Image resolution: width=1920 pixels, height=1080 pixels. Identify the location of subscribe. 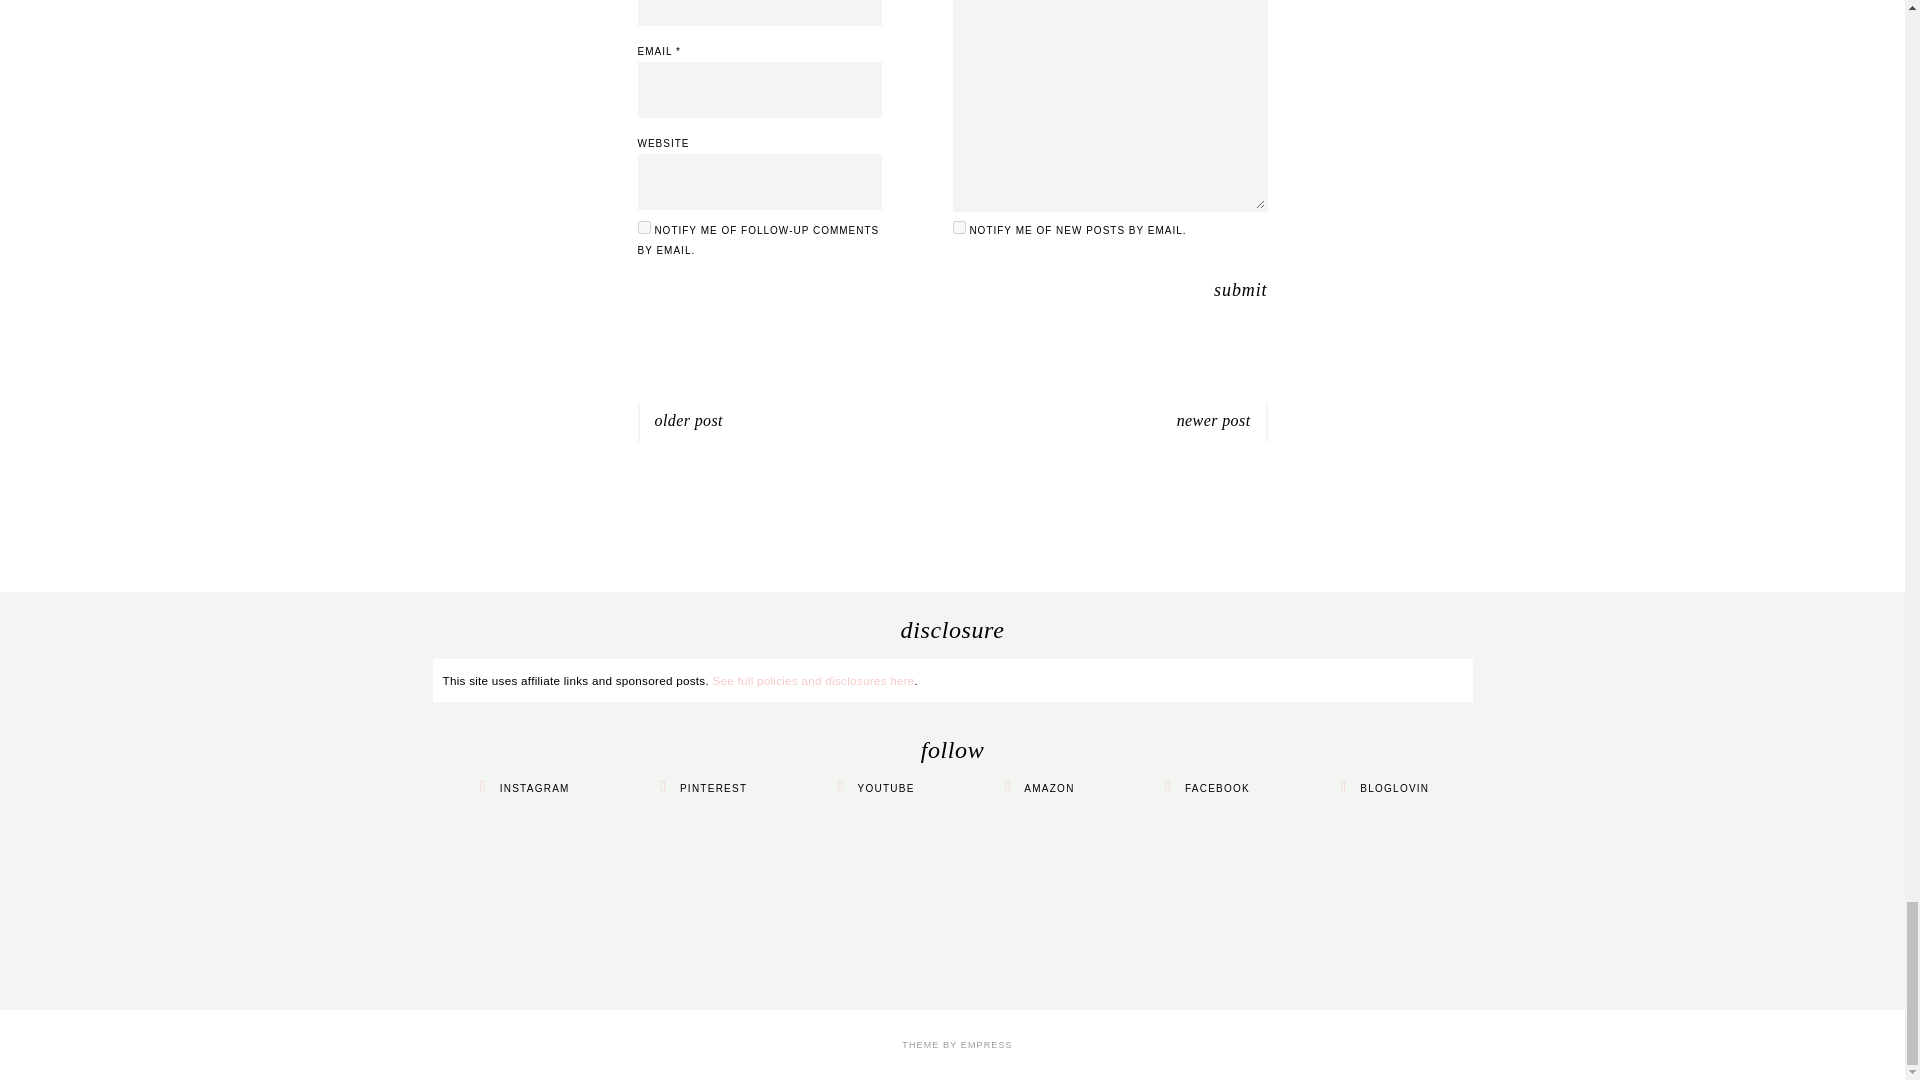
(644, 228).